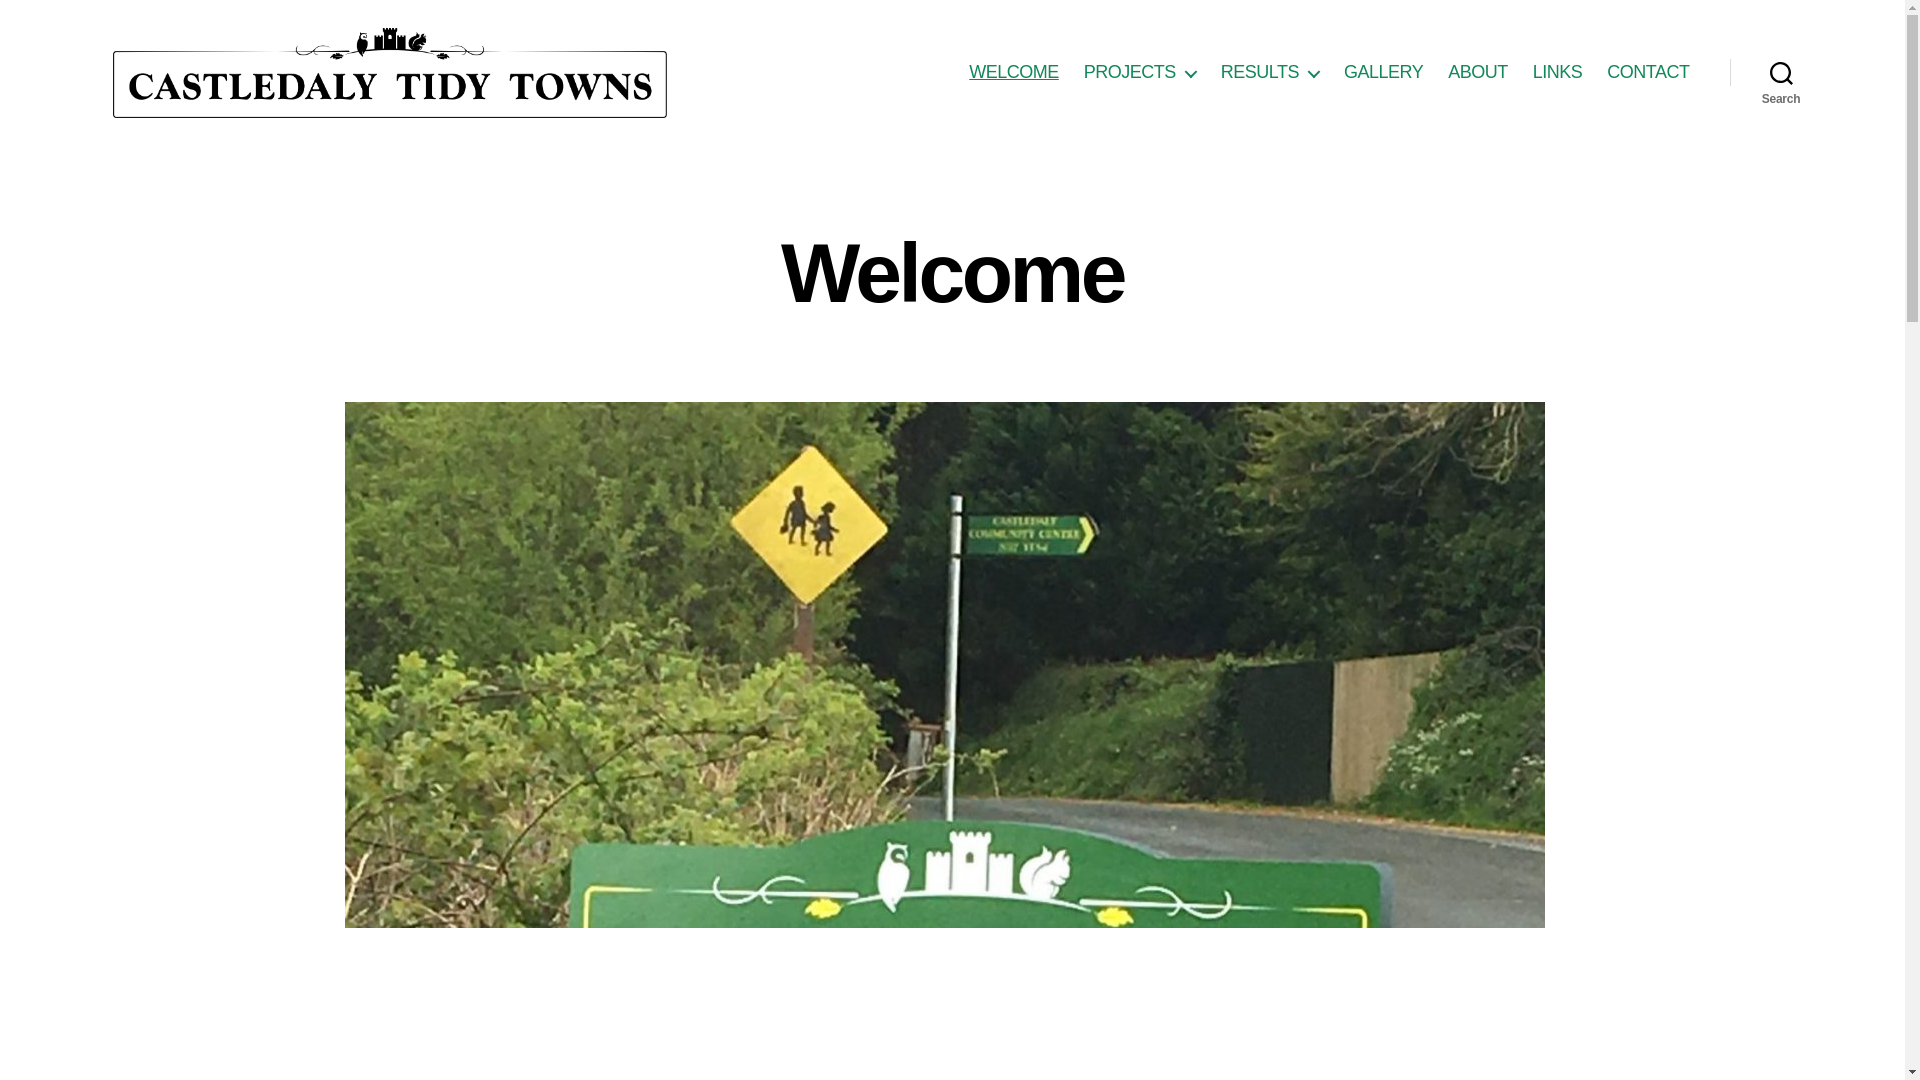 This screenshot has height=1080, width=1920. What do you see at coordinates (1648, 72) in the screenshot?
I see `CONTACT` at bounding box center [1648, 72].